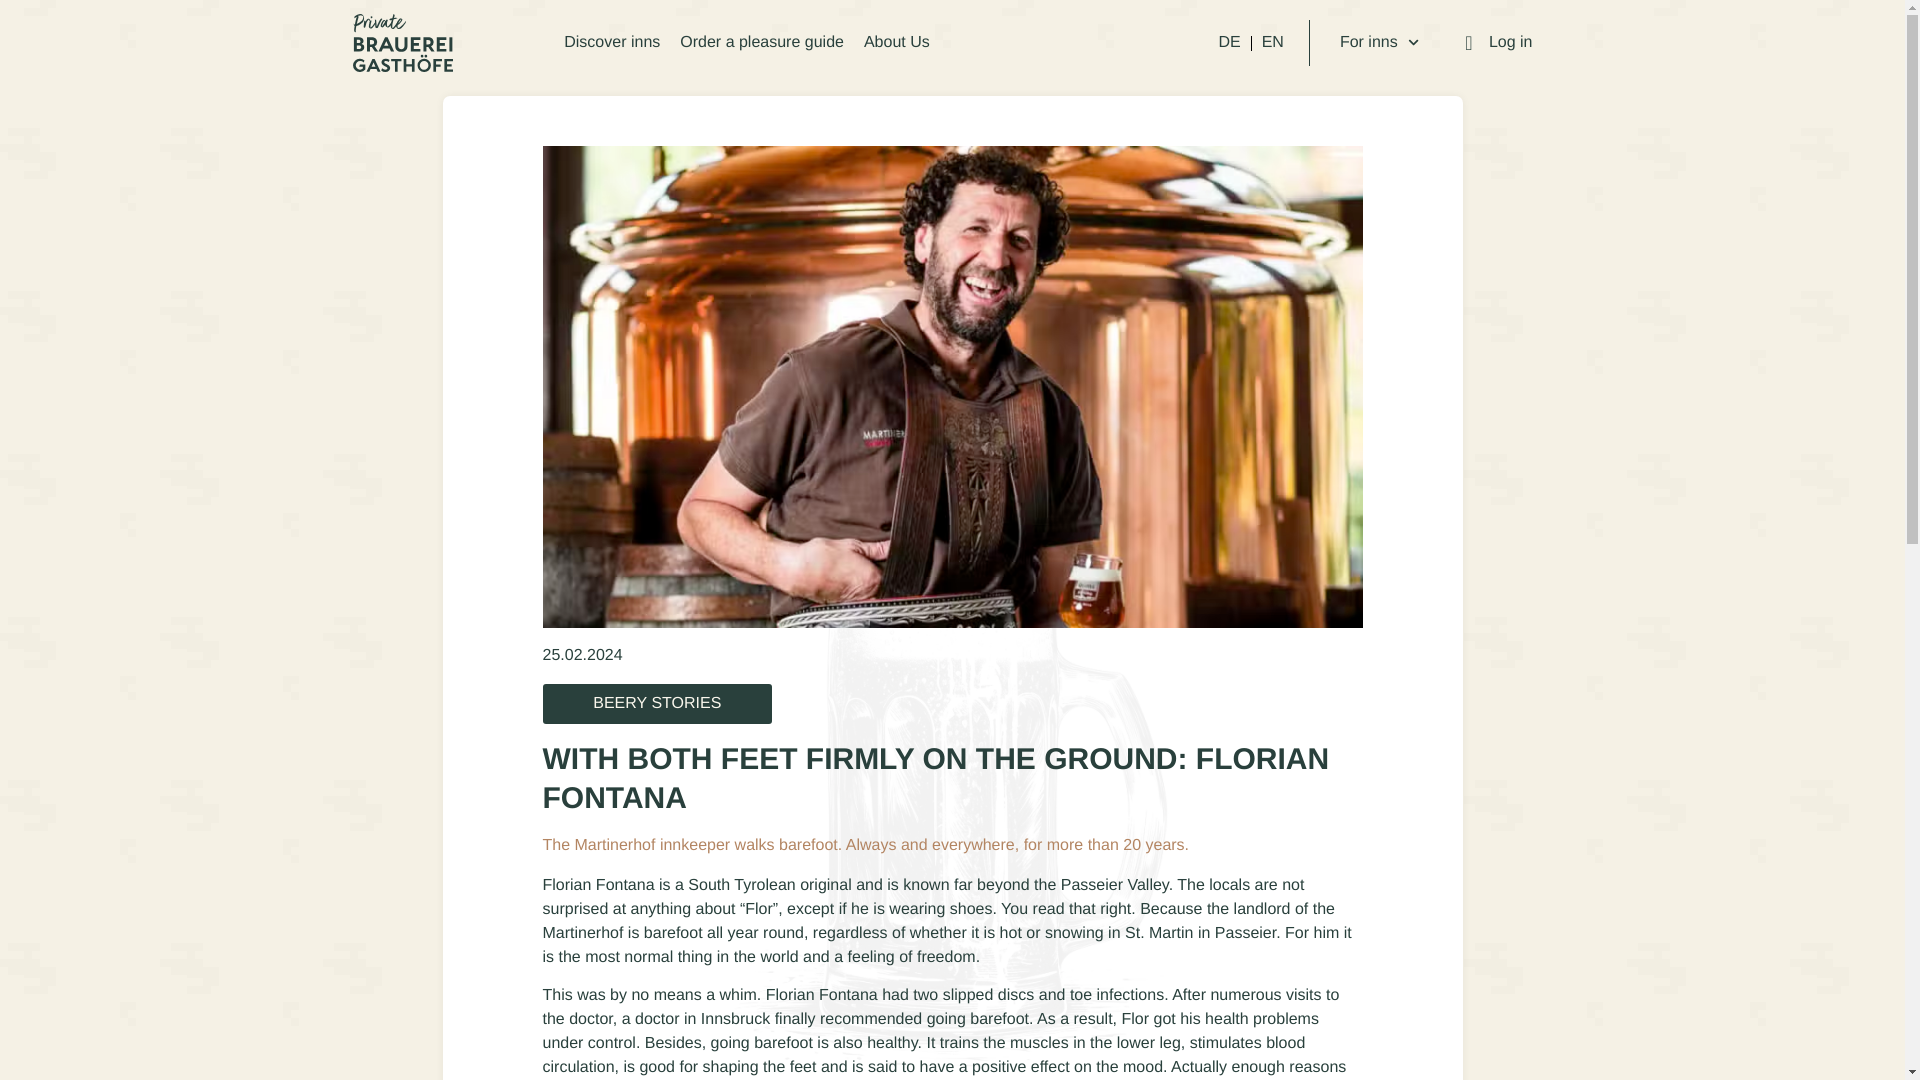 This screenshot has height=1080, width=1920. Describe the element at coordinates (1228, 42) in the screenshot. I see `DE` at that location.